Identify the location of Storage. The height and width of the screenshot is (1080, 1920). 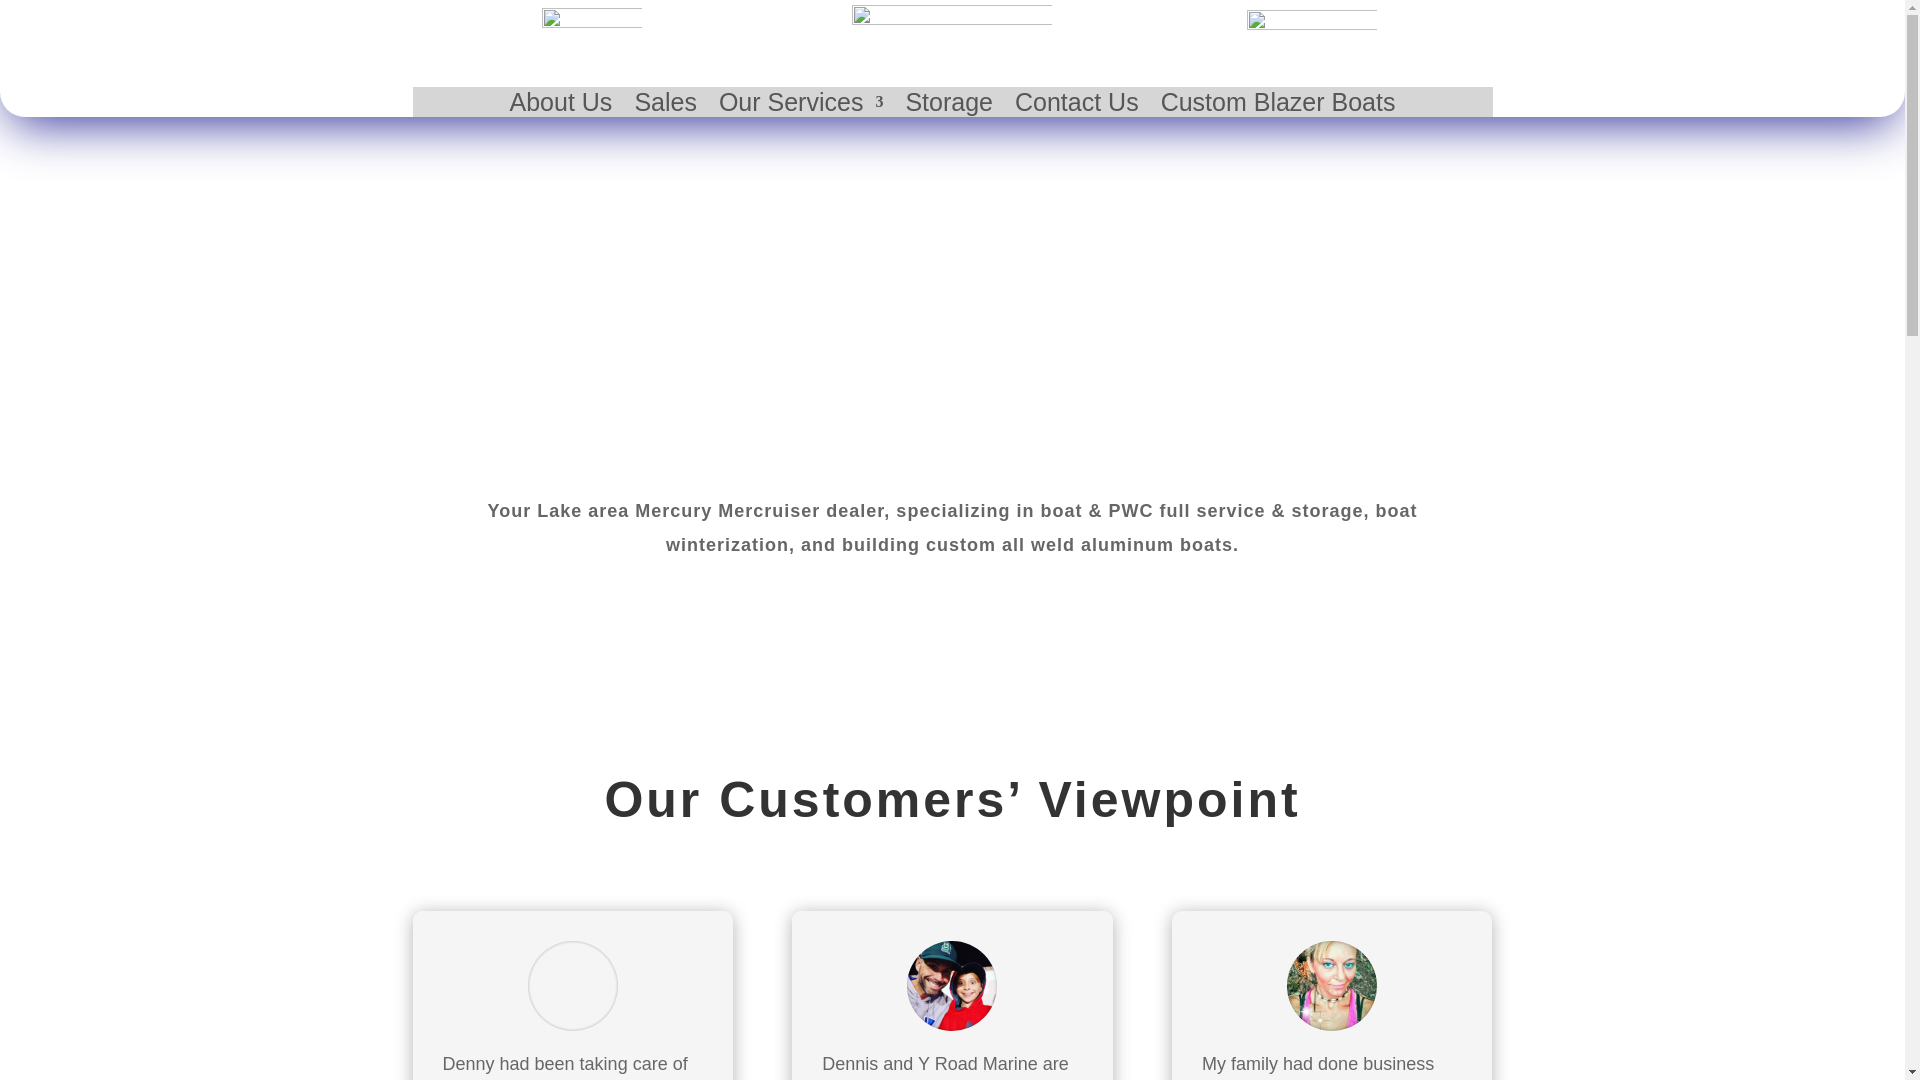
(948, 106).